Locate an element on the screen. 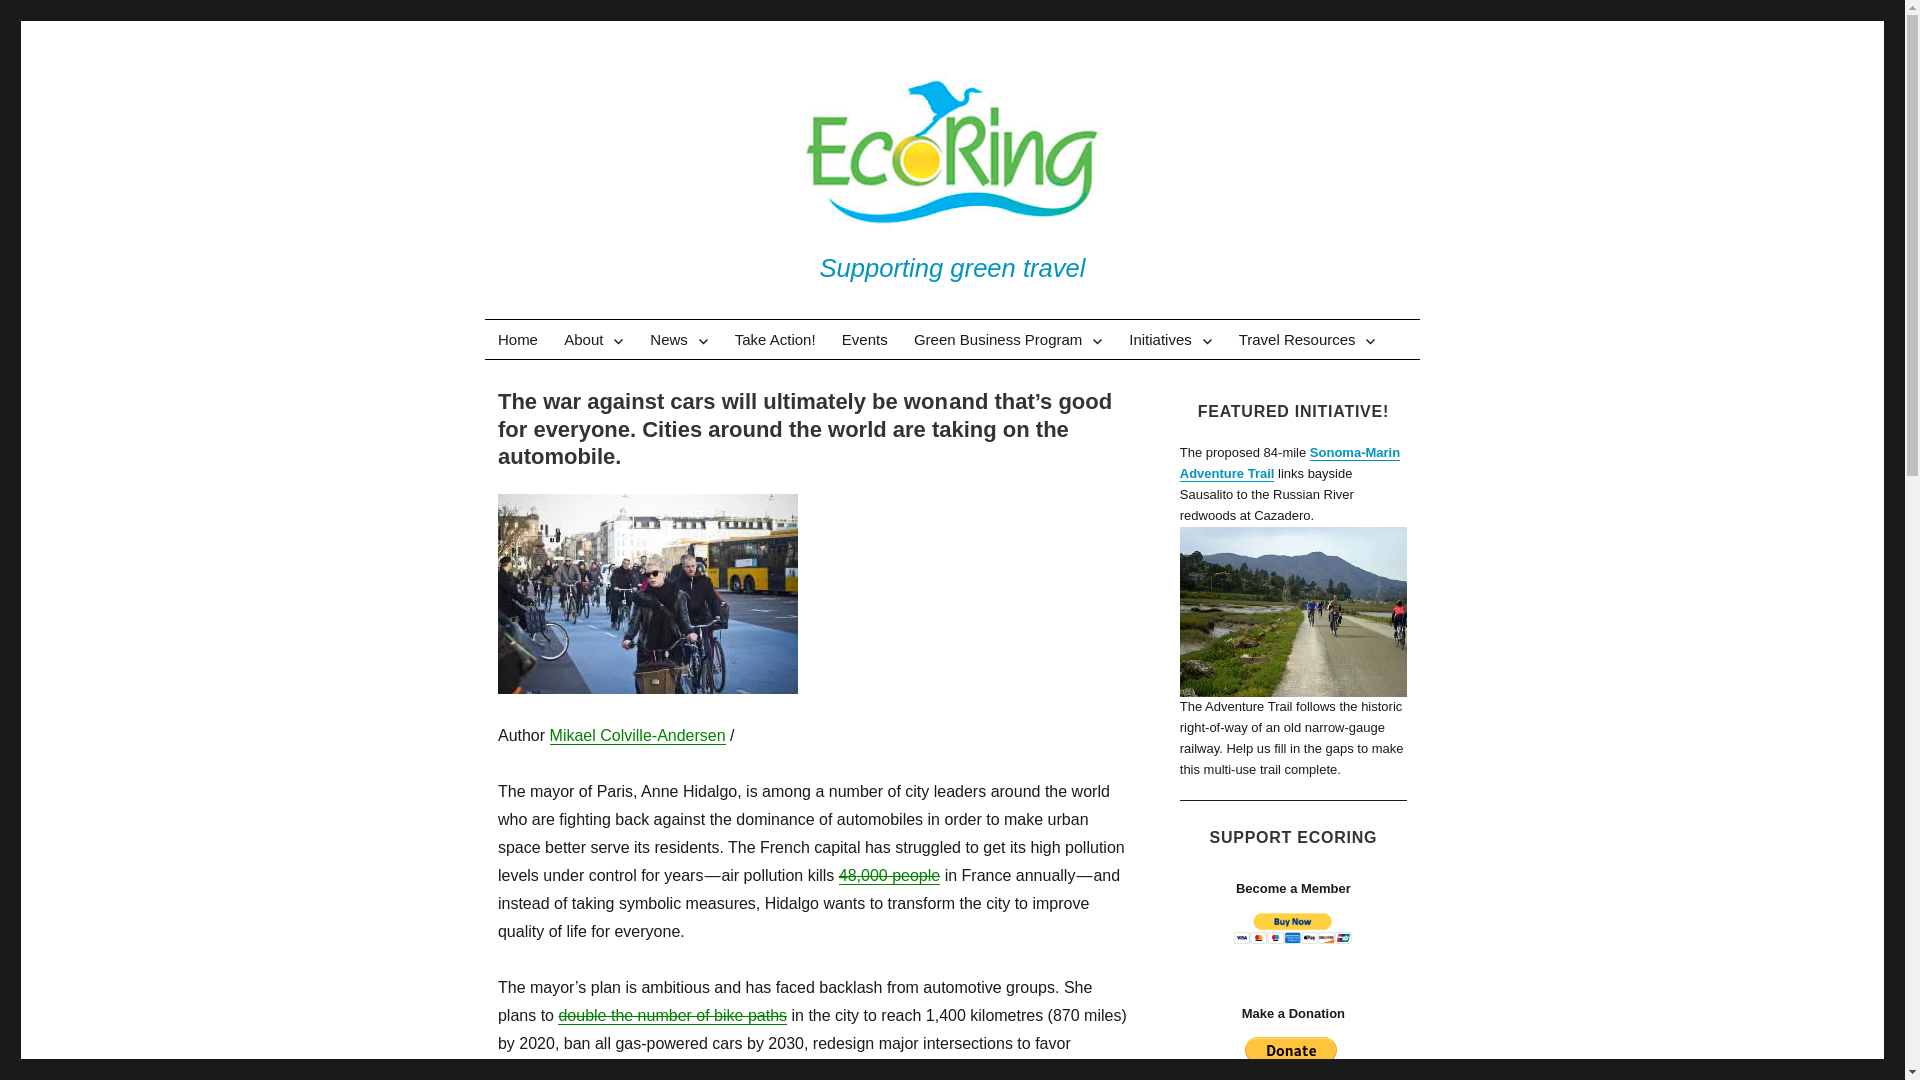 This screenshot has width=1920, height=1080. Travel Resources is located at coordinates (1308, 338).